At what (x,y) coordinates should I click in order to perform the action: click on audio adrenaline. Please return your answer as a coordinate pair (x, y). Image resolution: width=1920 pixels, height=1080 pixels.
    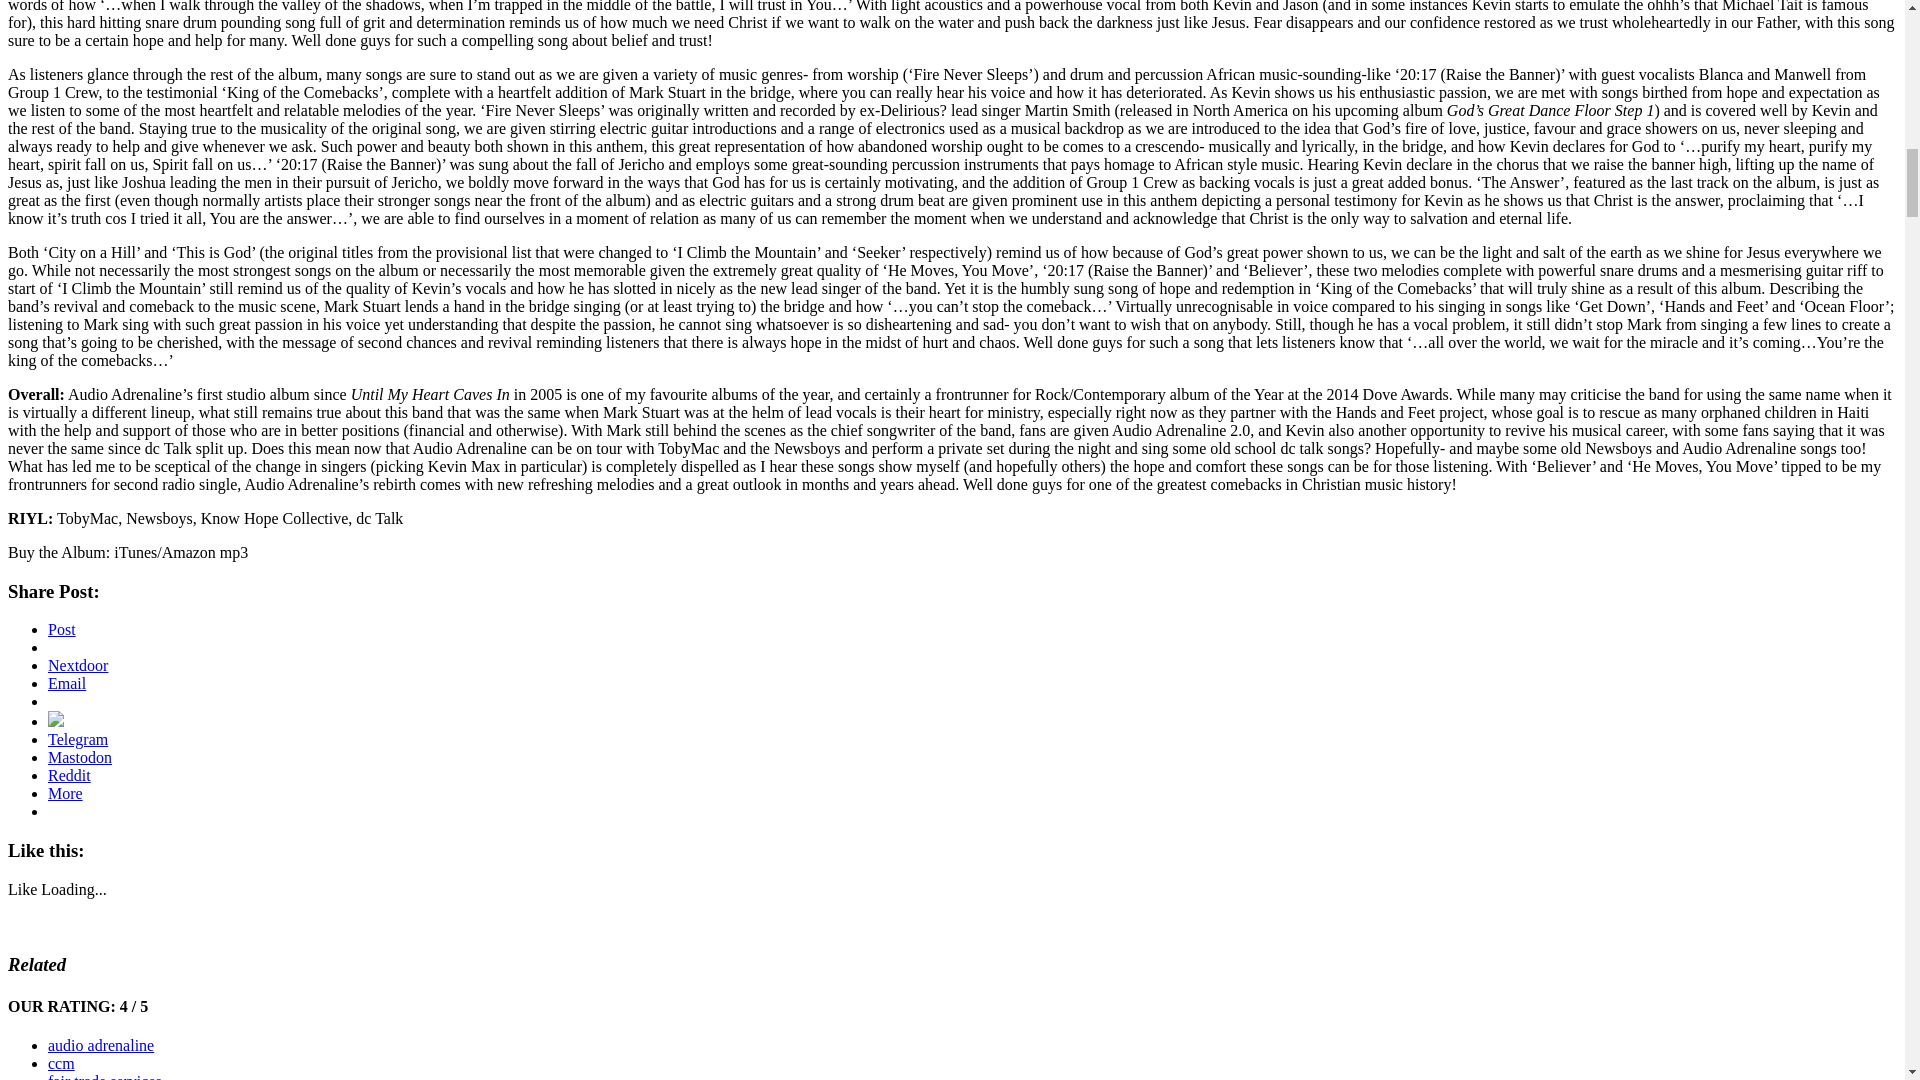
    Looking at the image, I should click on (100, 1045).